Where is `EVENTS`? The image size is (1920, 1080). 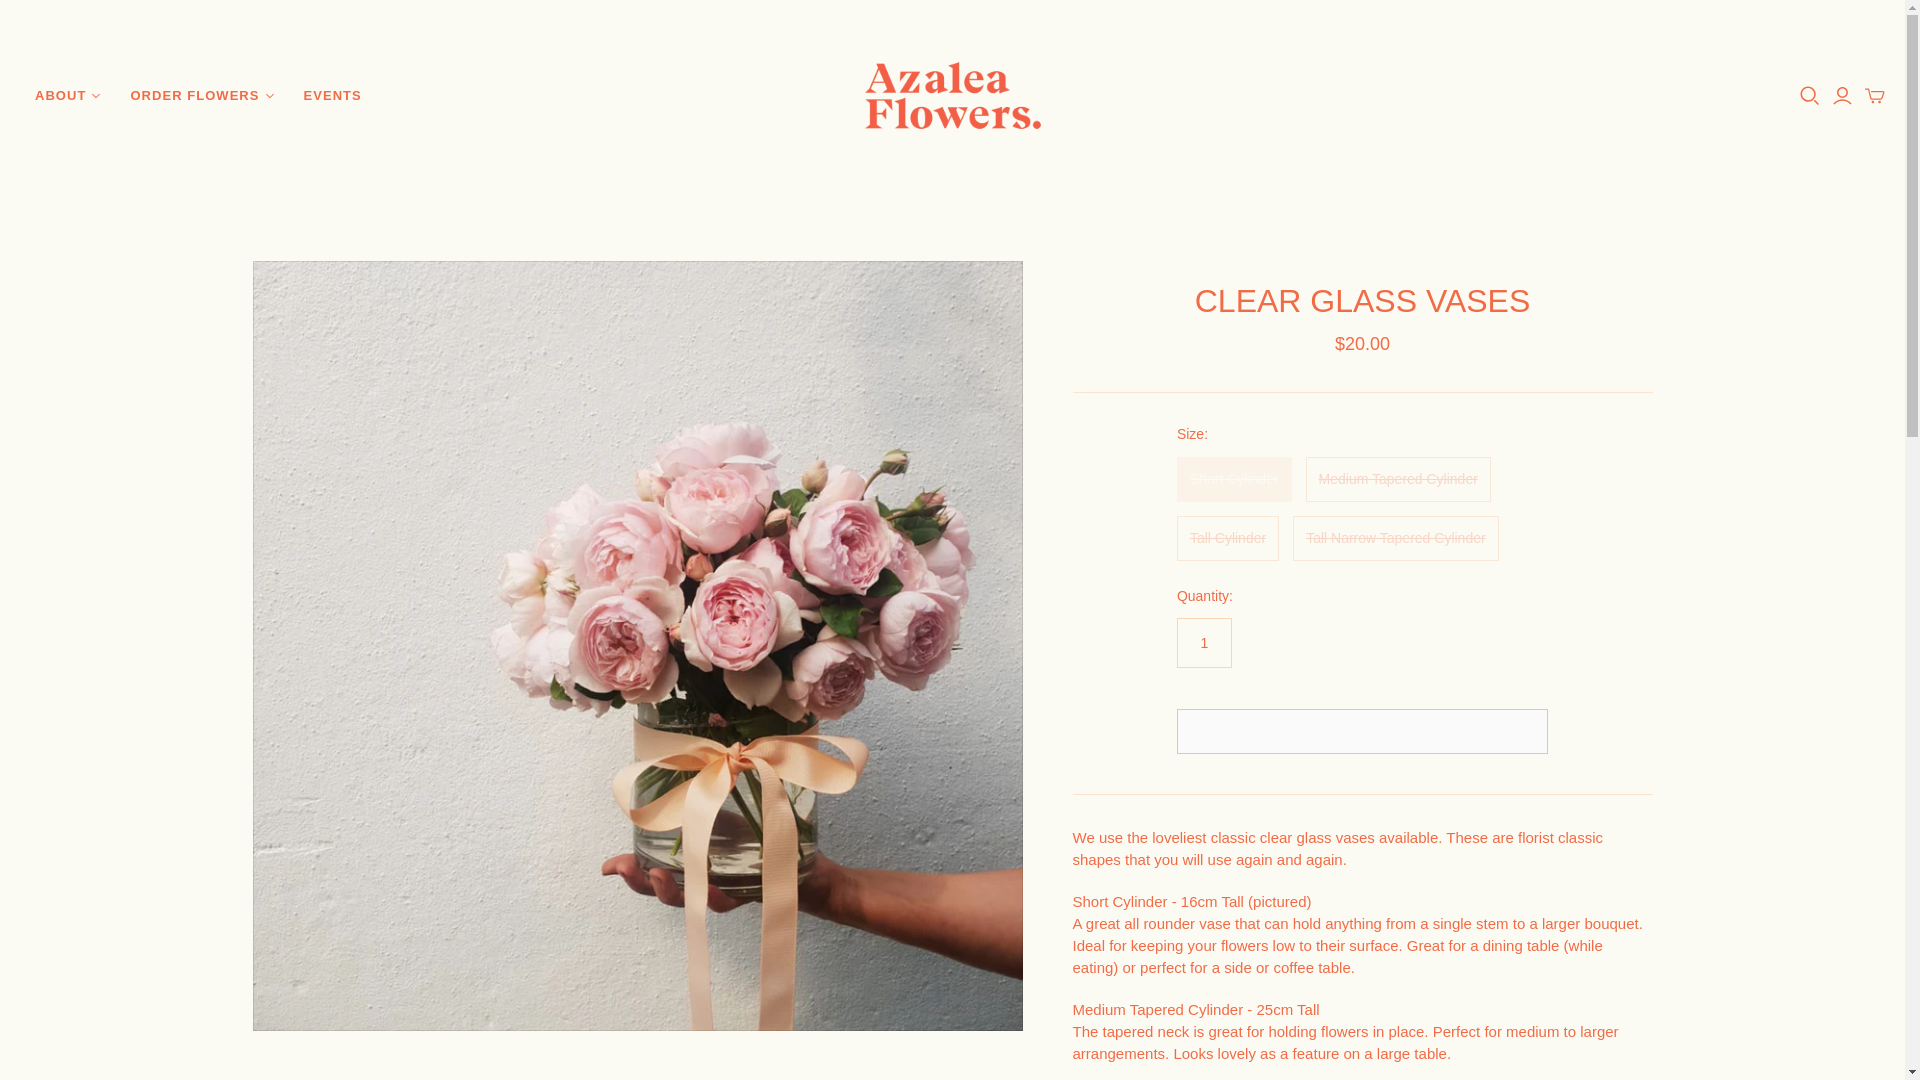
EVENTS is located at coordinates (332, 96).